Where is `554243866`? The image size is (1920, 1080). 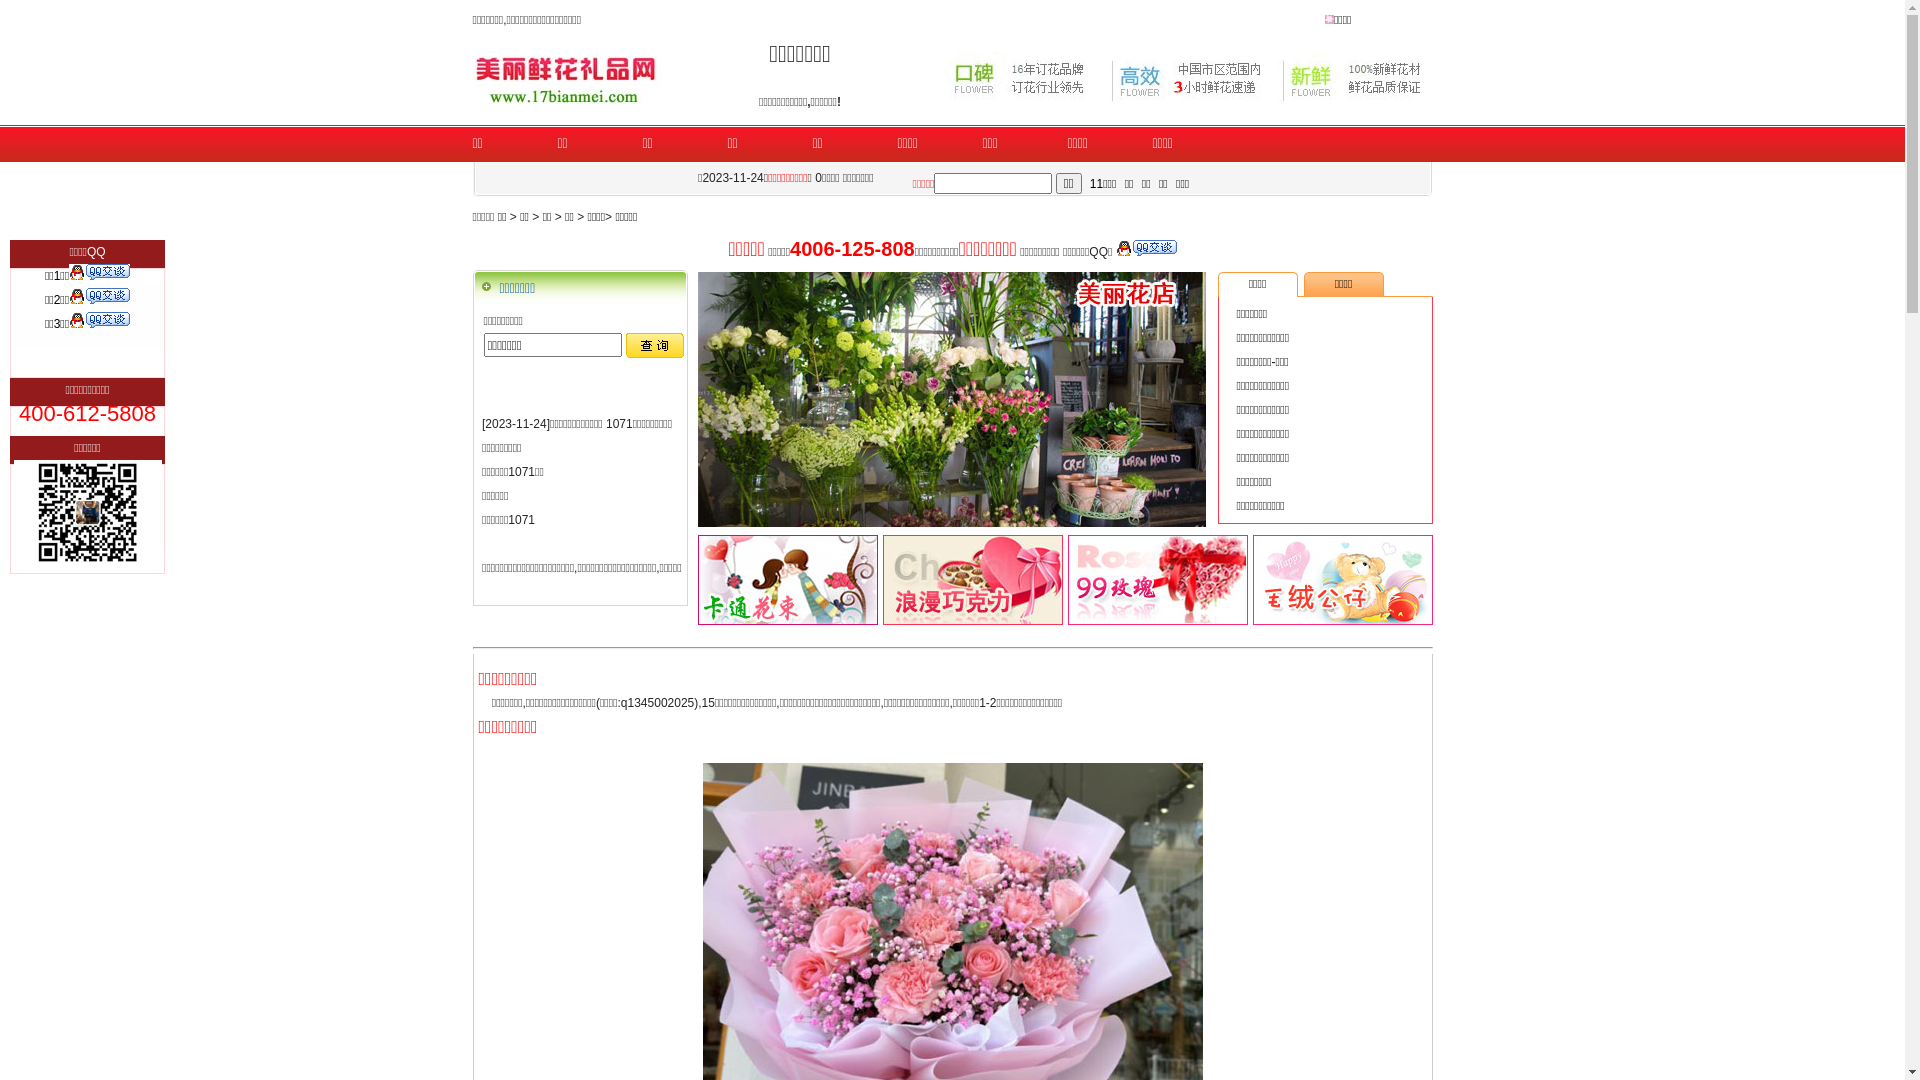
554243866 is located at coordinates (88, 512).